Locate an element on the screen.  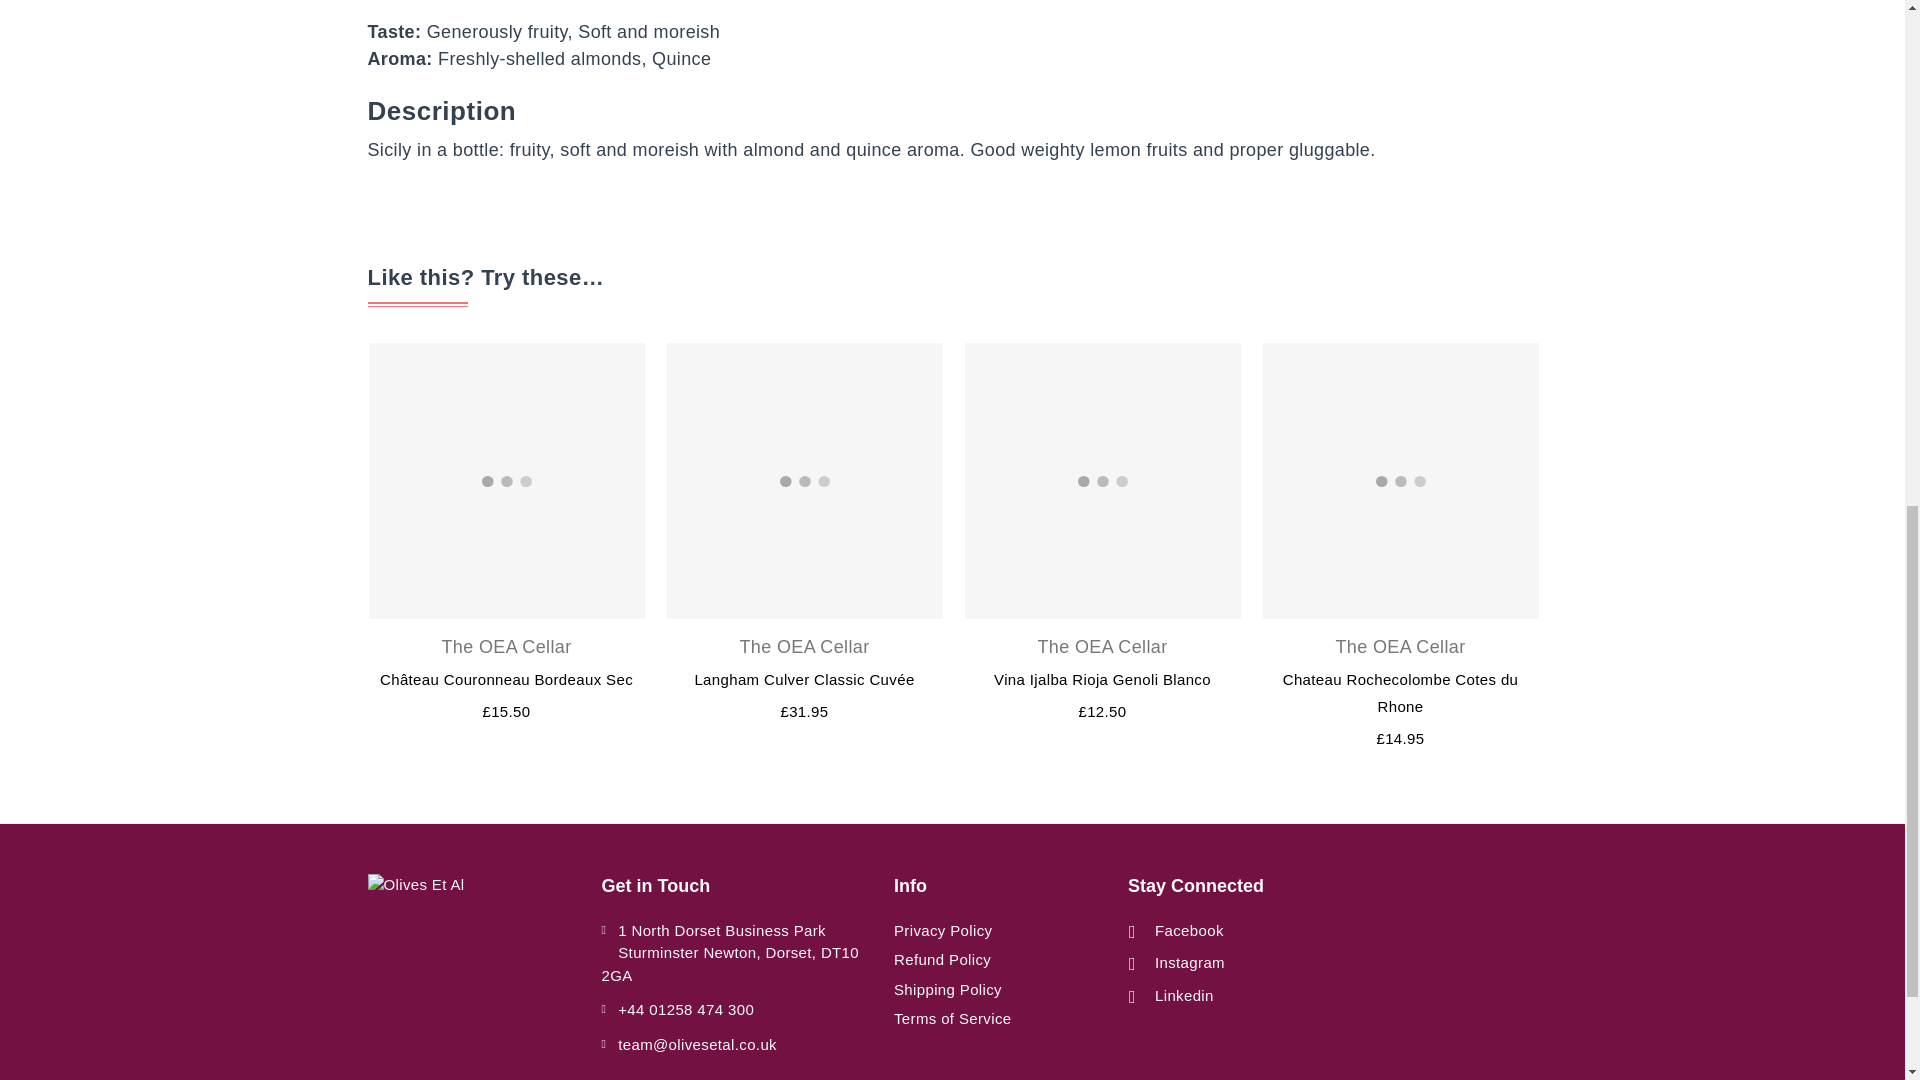
Olives Et Al on Instagram is located at coordinates (1176, 963).